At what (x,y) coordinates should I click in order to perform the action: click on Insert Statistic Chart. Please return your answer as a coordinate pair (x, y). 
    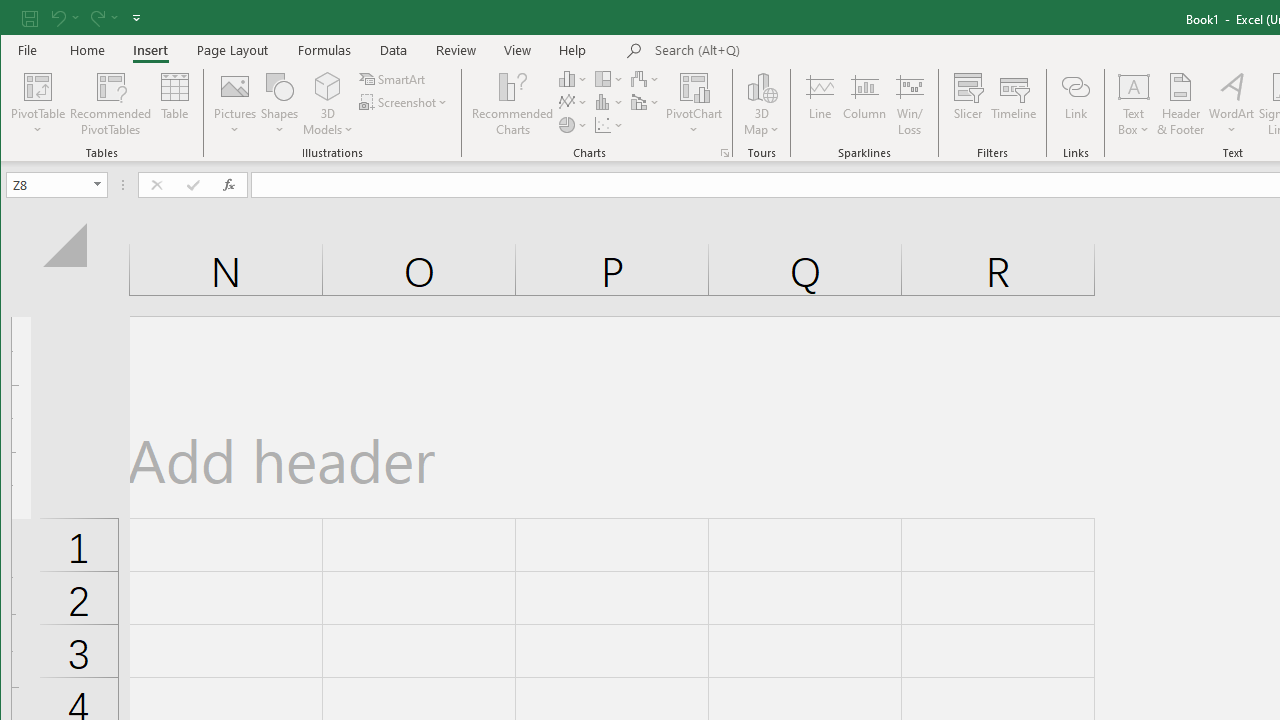
    Looking at the image, I should click on (610, 102).